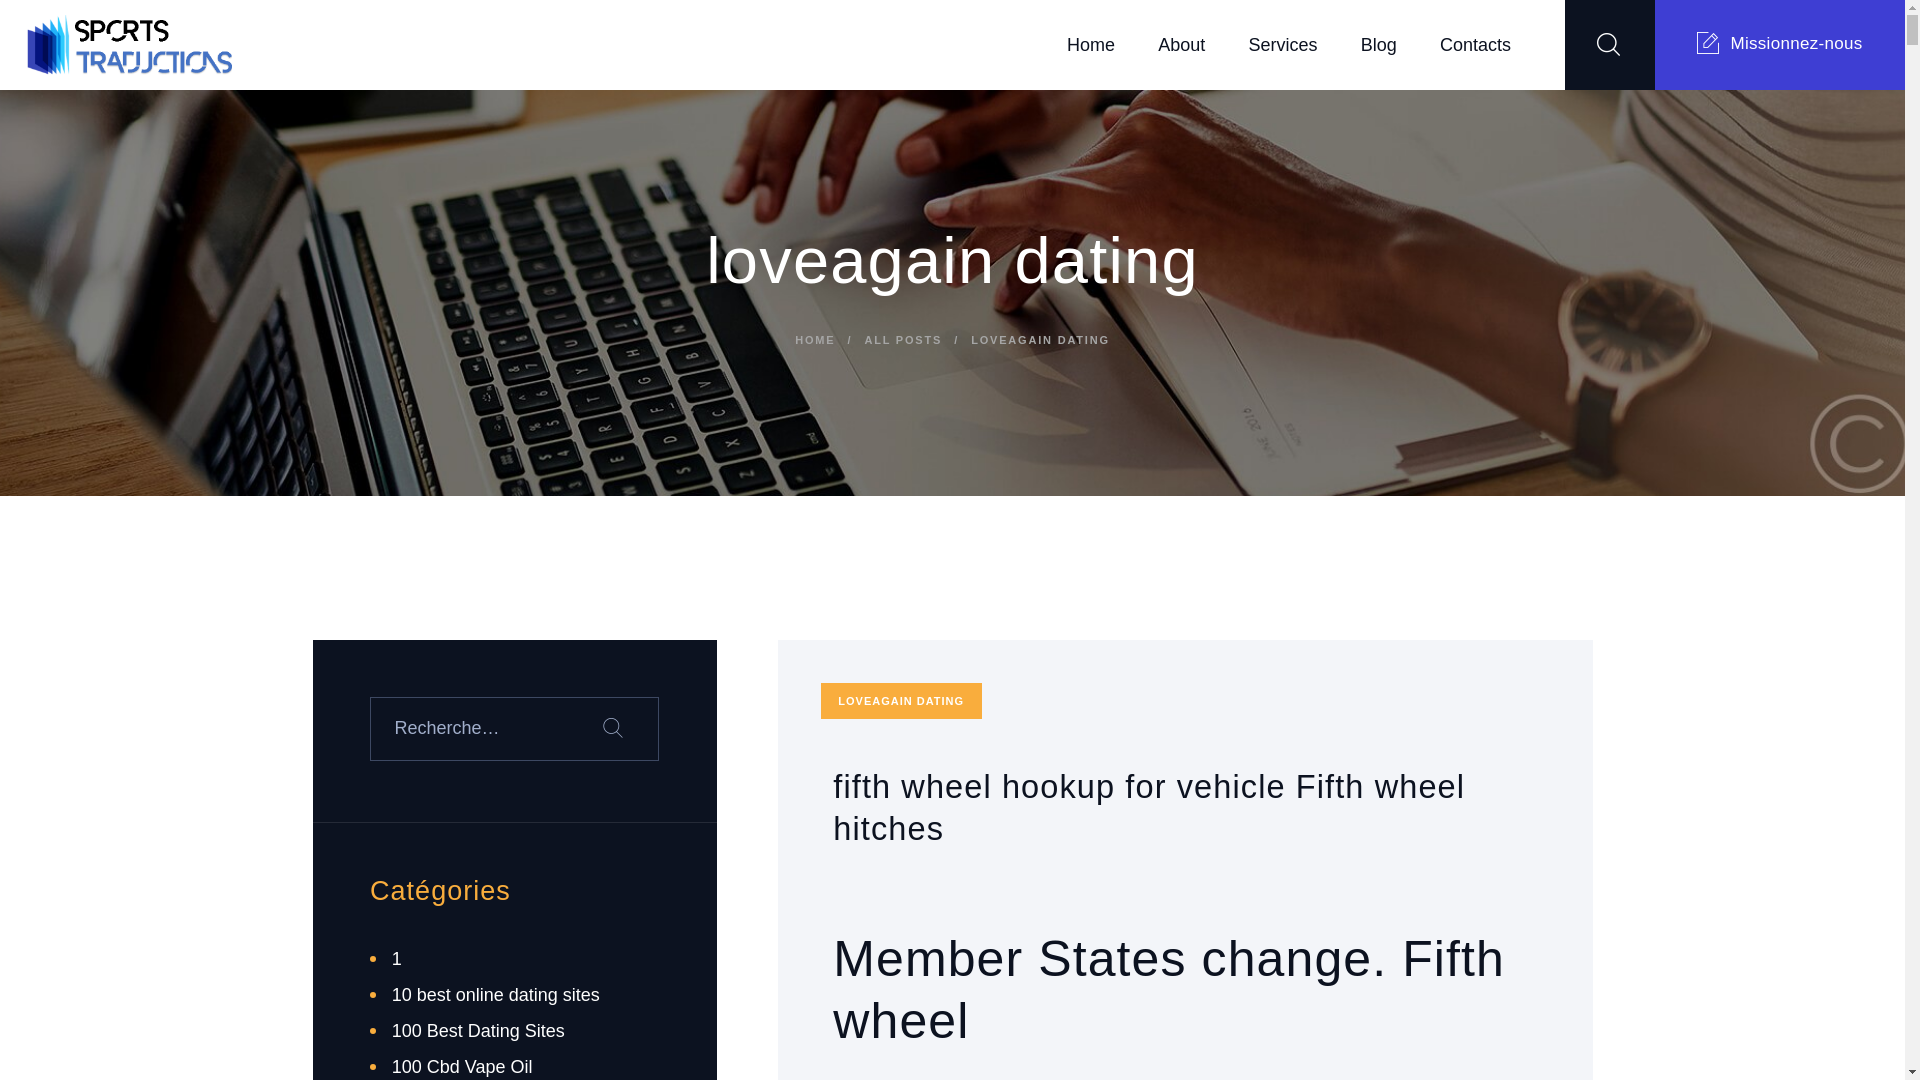  I want to click on Blog, so click(1378, 45).